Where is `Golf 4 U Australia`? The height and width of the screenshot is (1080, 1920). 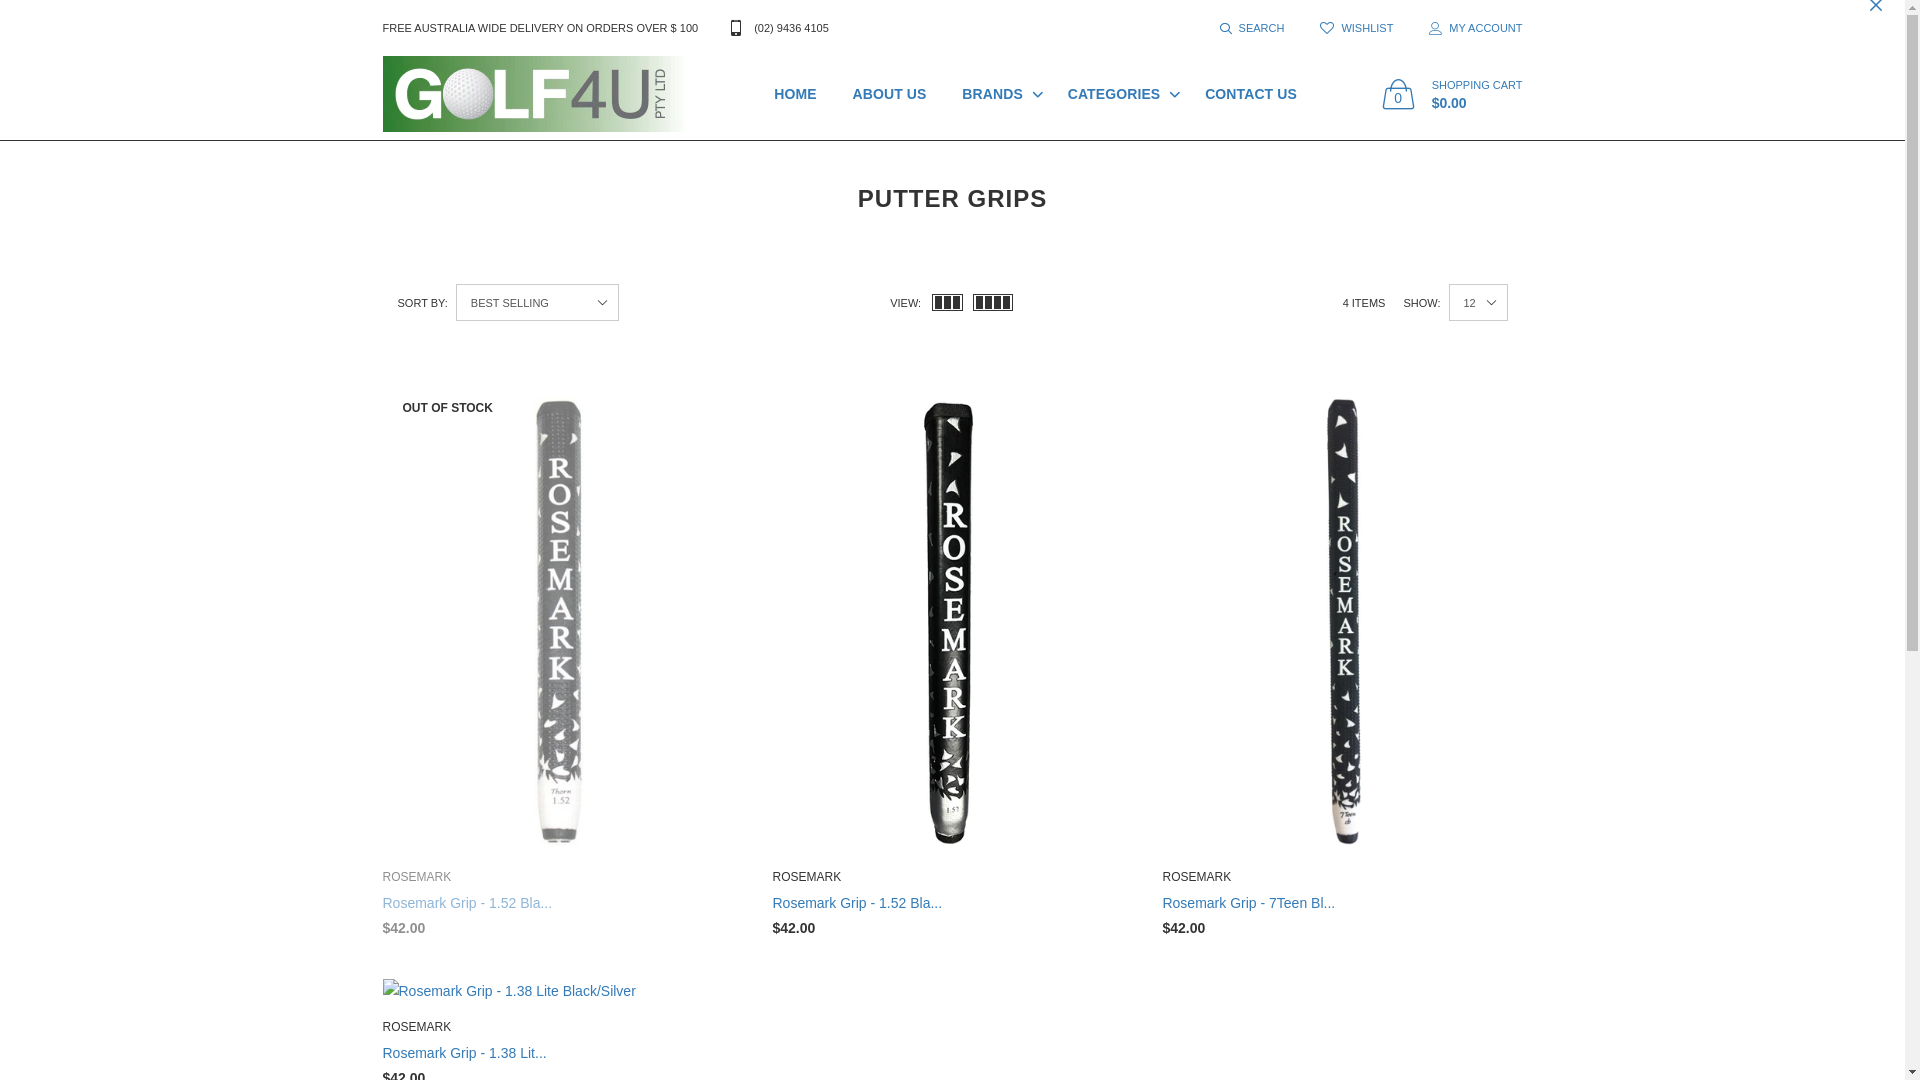 Golf 4 U Australia is located at coordinates (534, 94).